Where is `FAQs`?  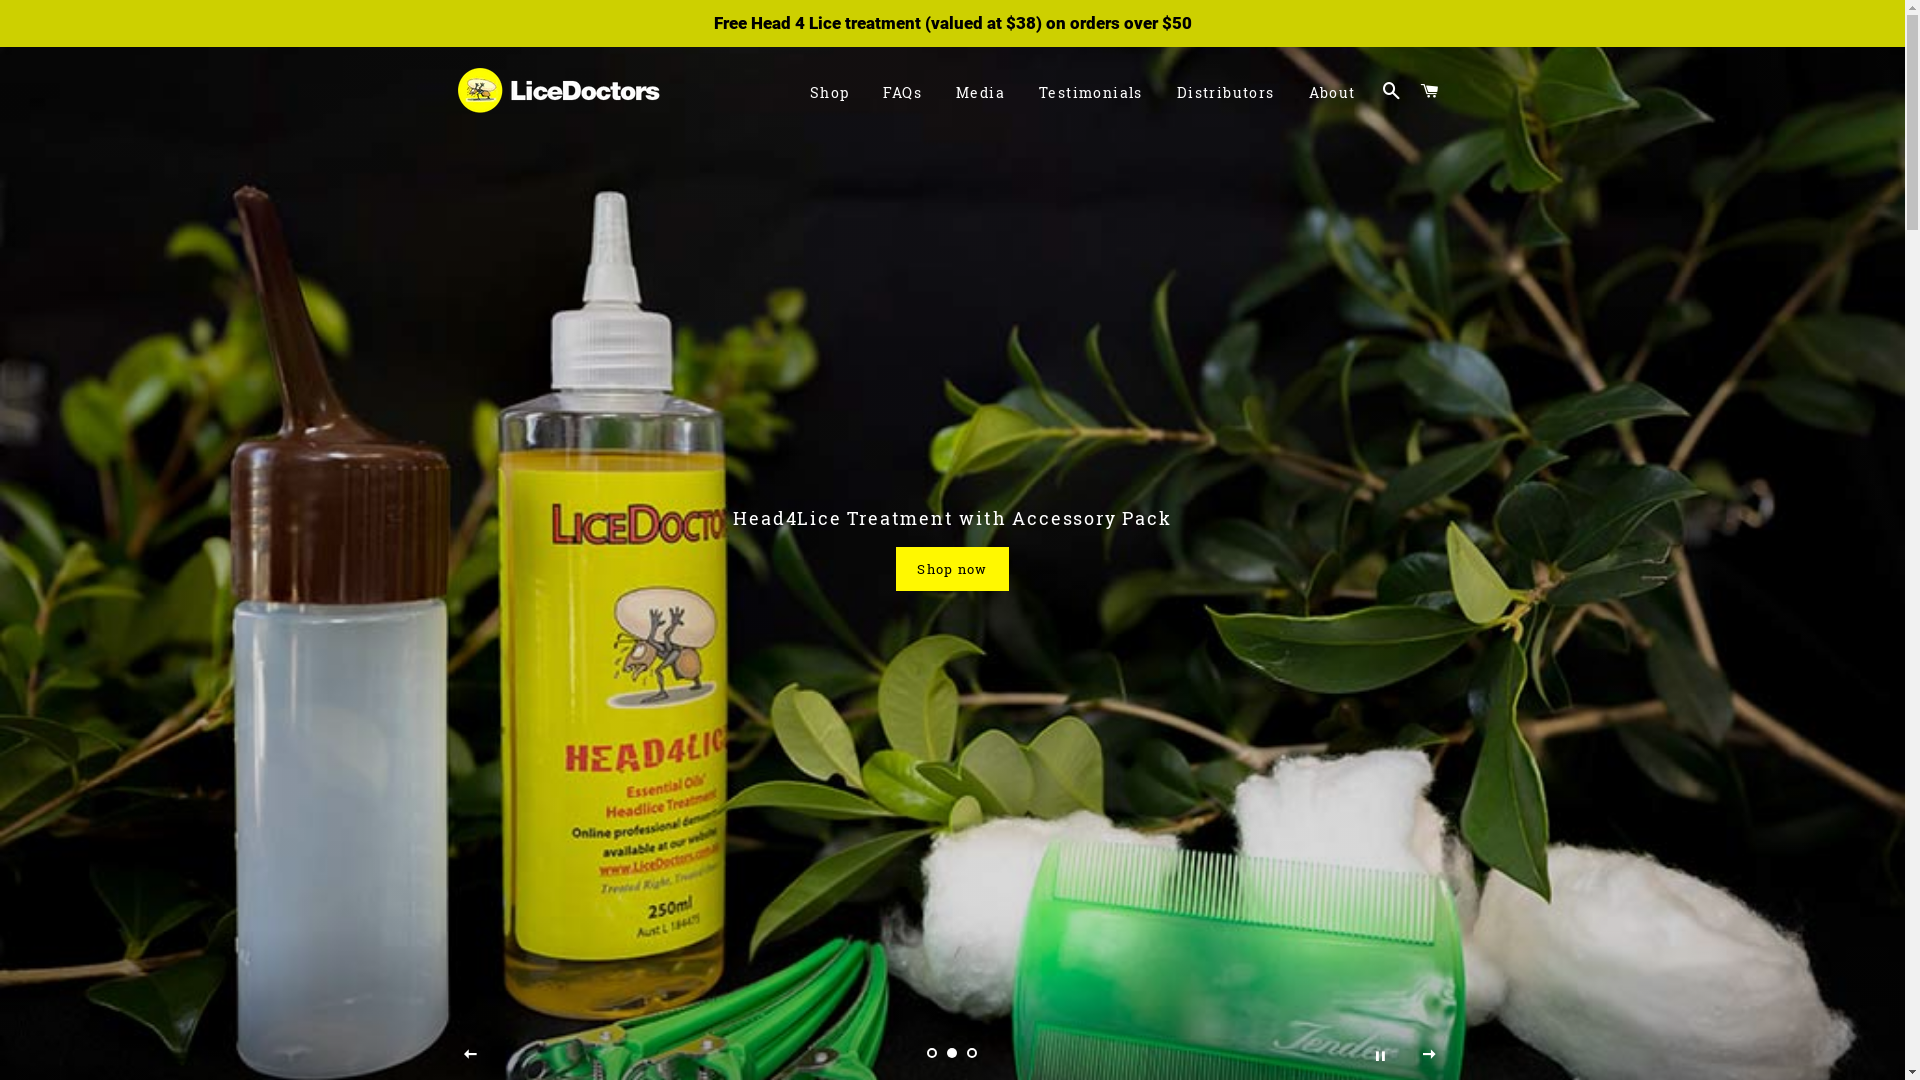 FAQs is located at coordinates (902, 93).